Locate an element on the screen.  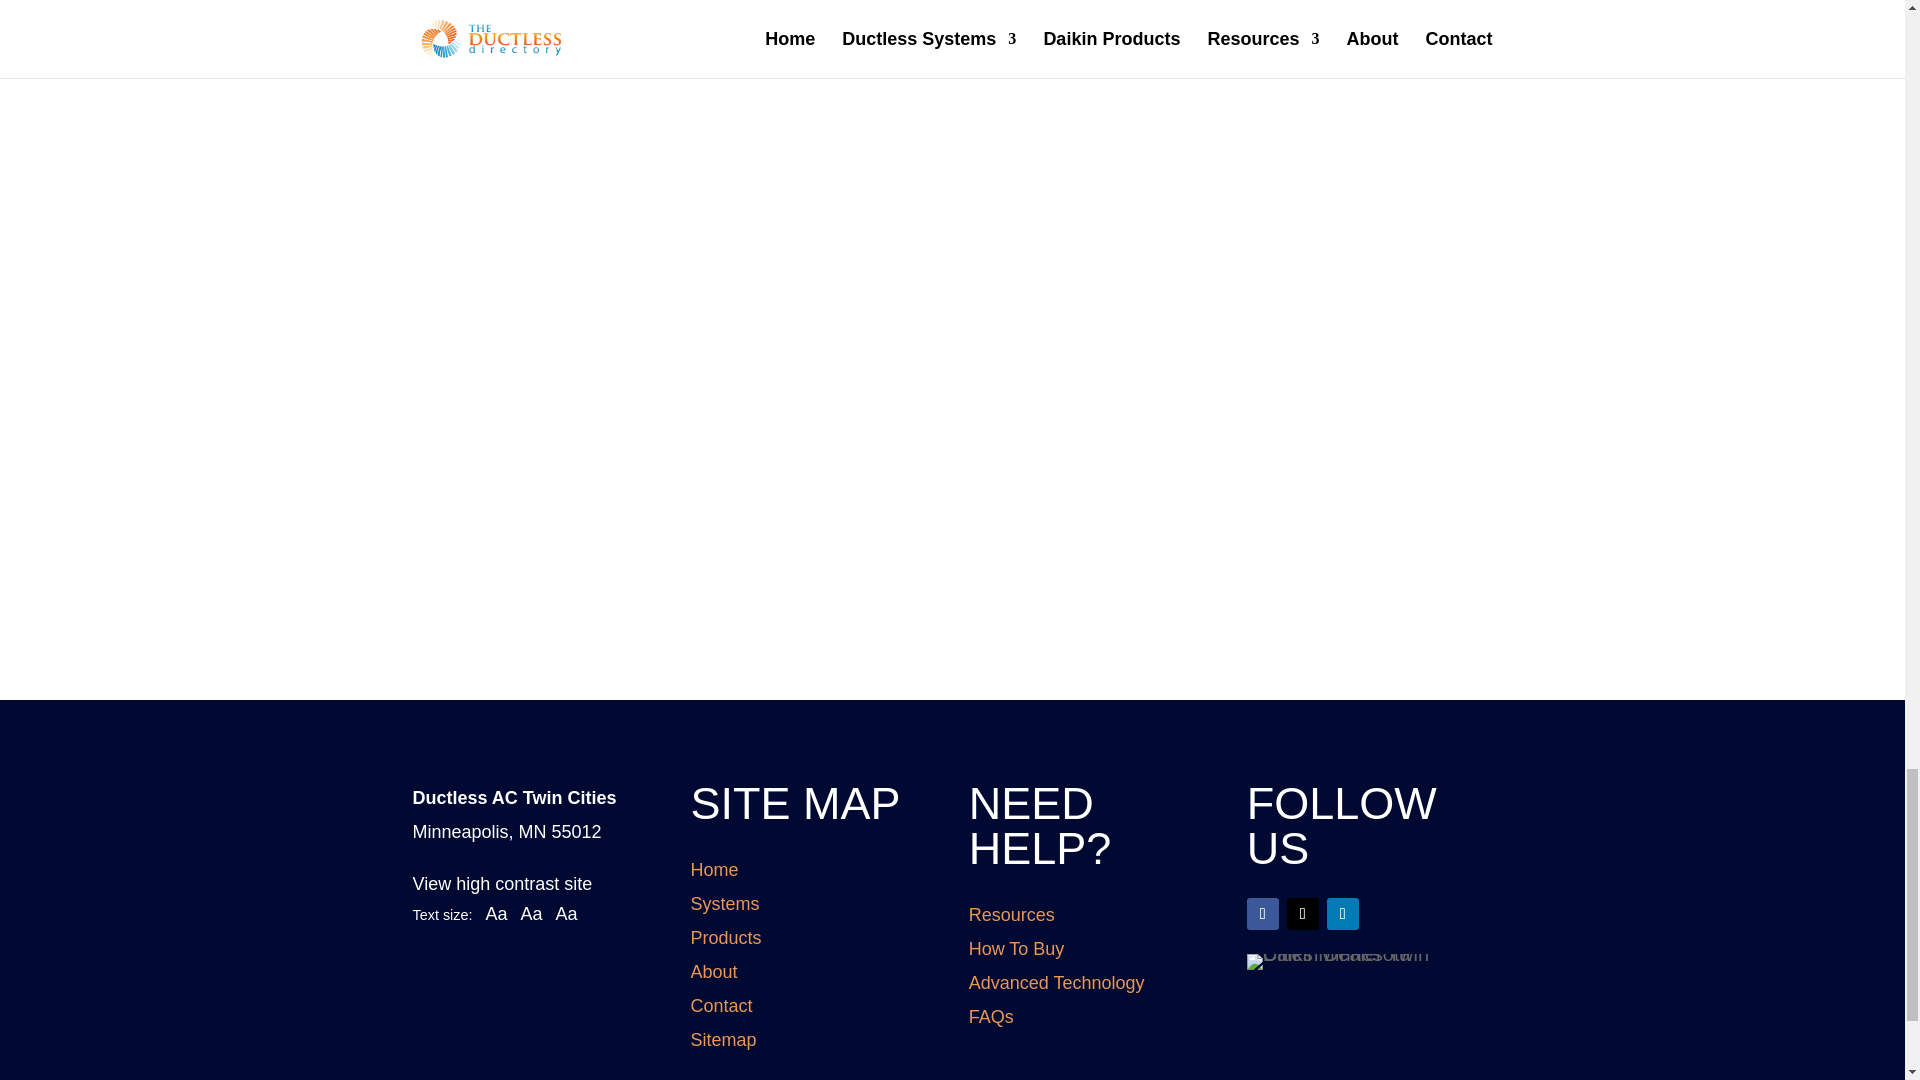
Resources is located at coordinates (1012, 914).